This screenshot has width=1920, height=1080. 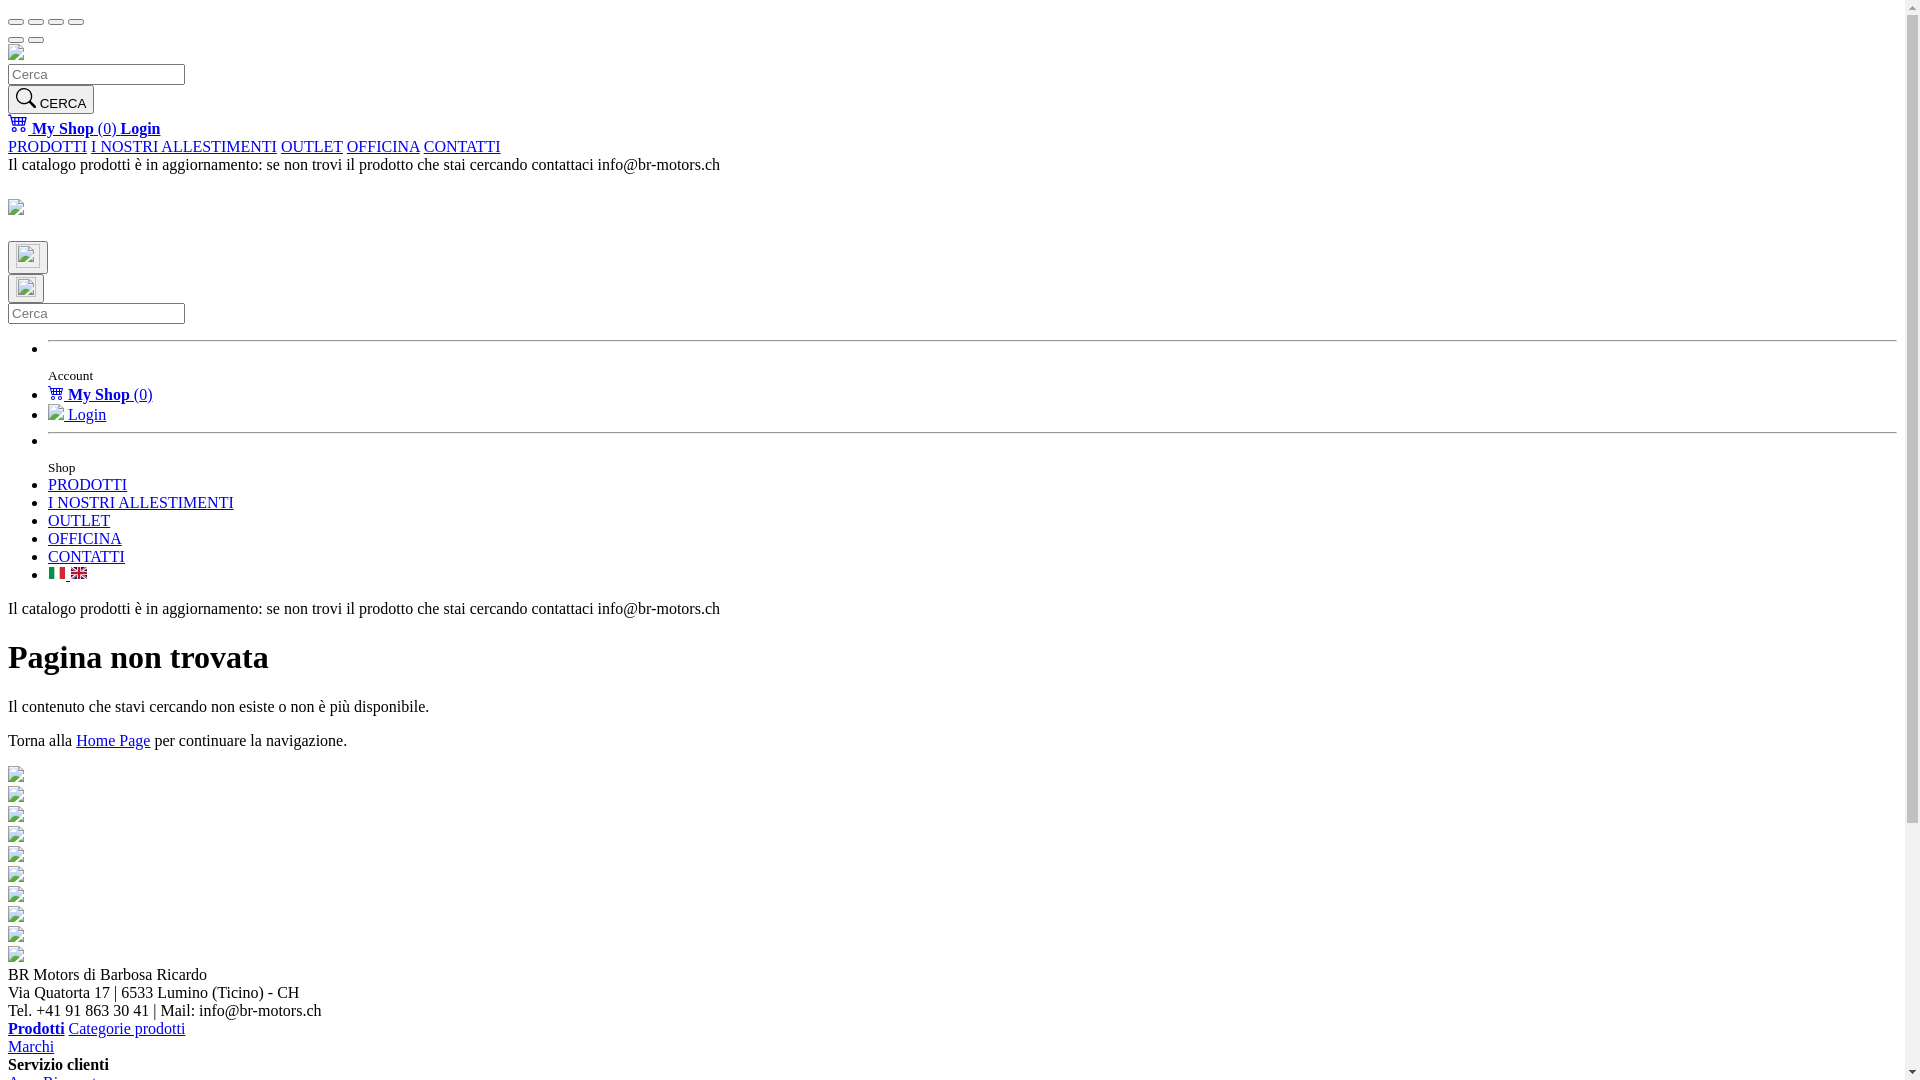 What do you see at coordinates (16, 22) in the screenshot?
I see `Close (Esc)` at bounding box center [16, 22].